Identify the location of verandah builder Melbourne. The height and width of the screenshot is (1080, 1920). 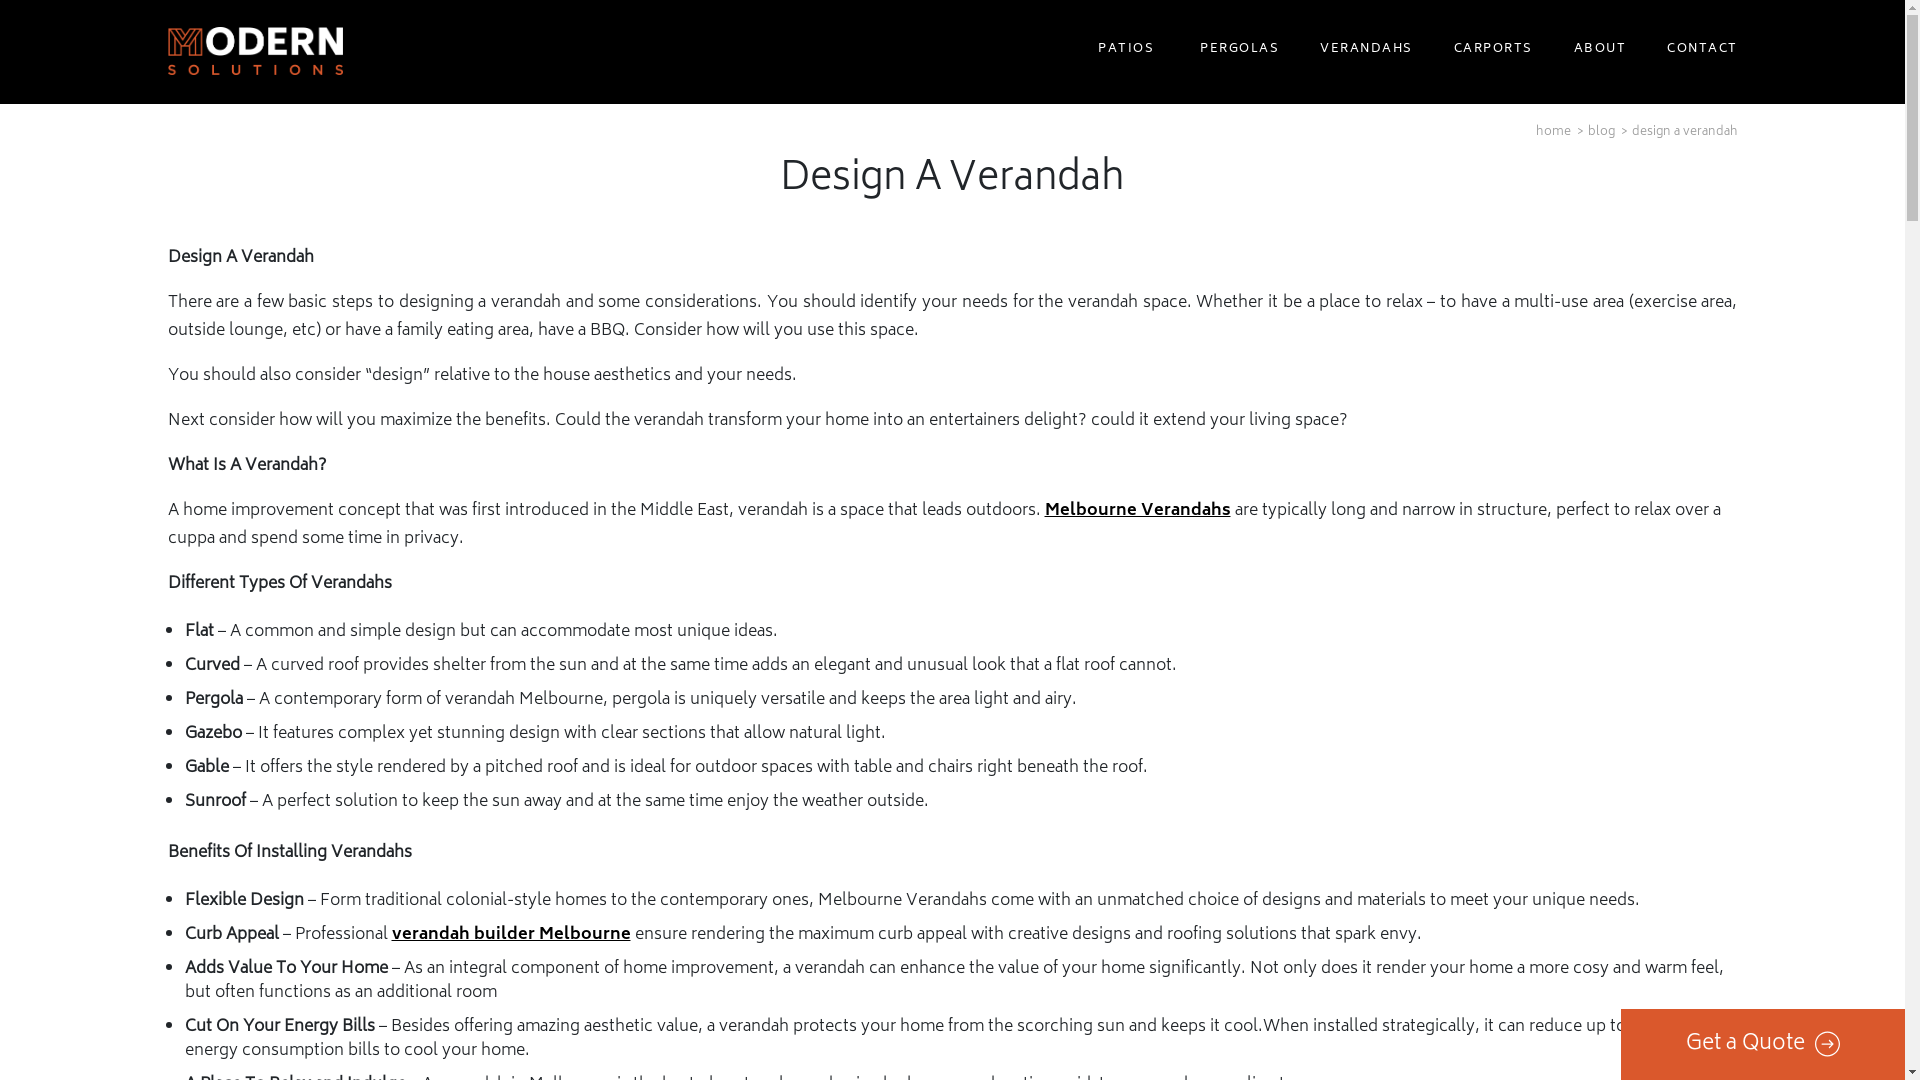
(512, 935).